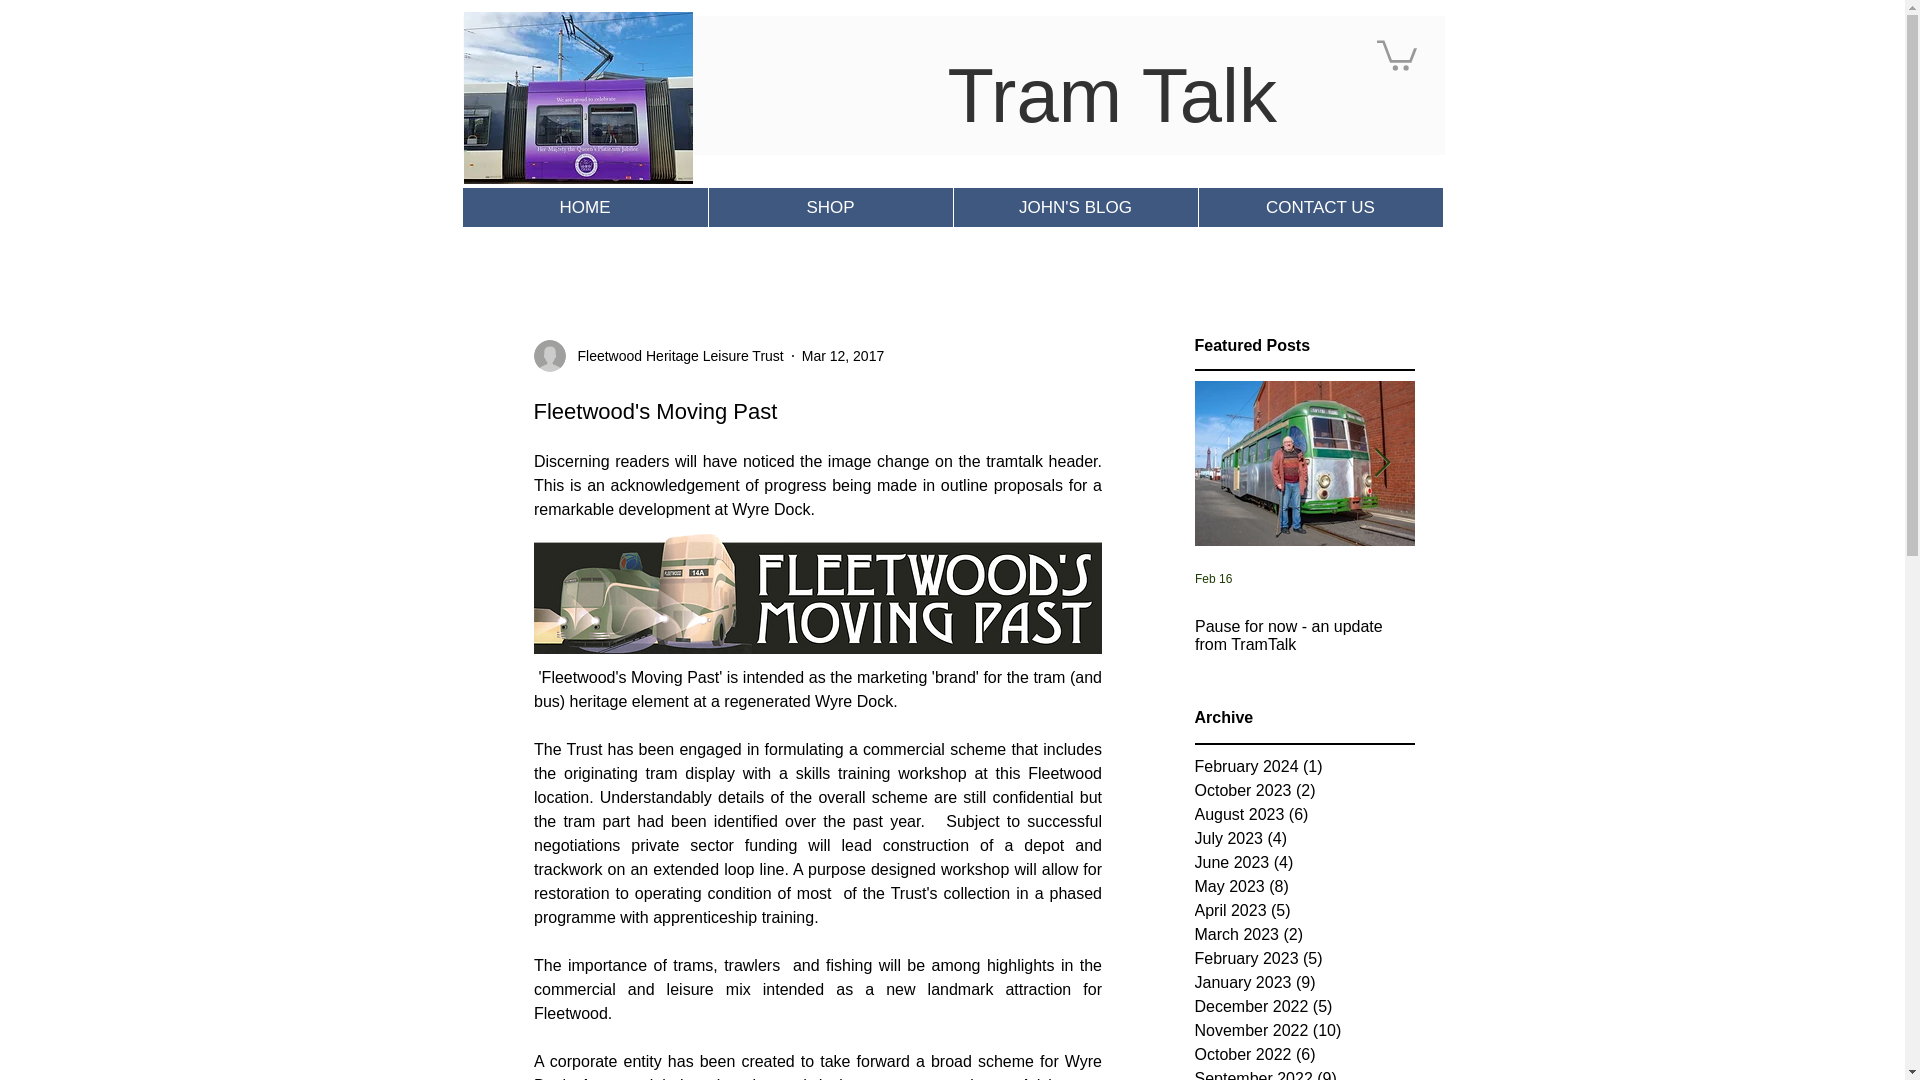 The image size is (1920, 1080). What do you see at coordinates (1444, 579) in the screenshot?
I see `Jan 2, 2021` at bounding box center [1444, 579].